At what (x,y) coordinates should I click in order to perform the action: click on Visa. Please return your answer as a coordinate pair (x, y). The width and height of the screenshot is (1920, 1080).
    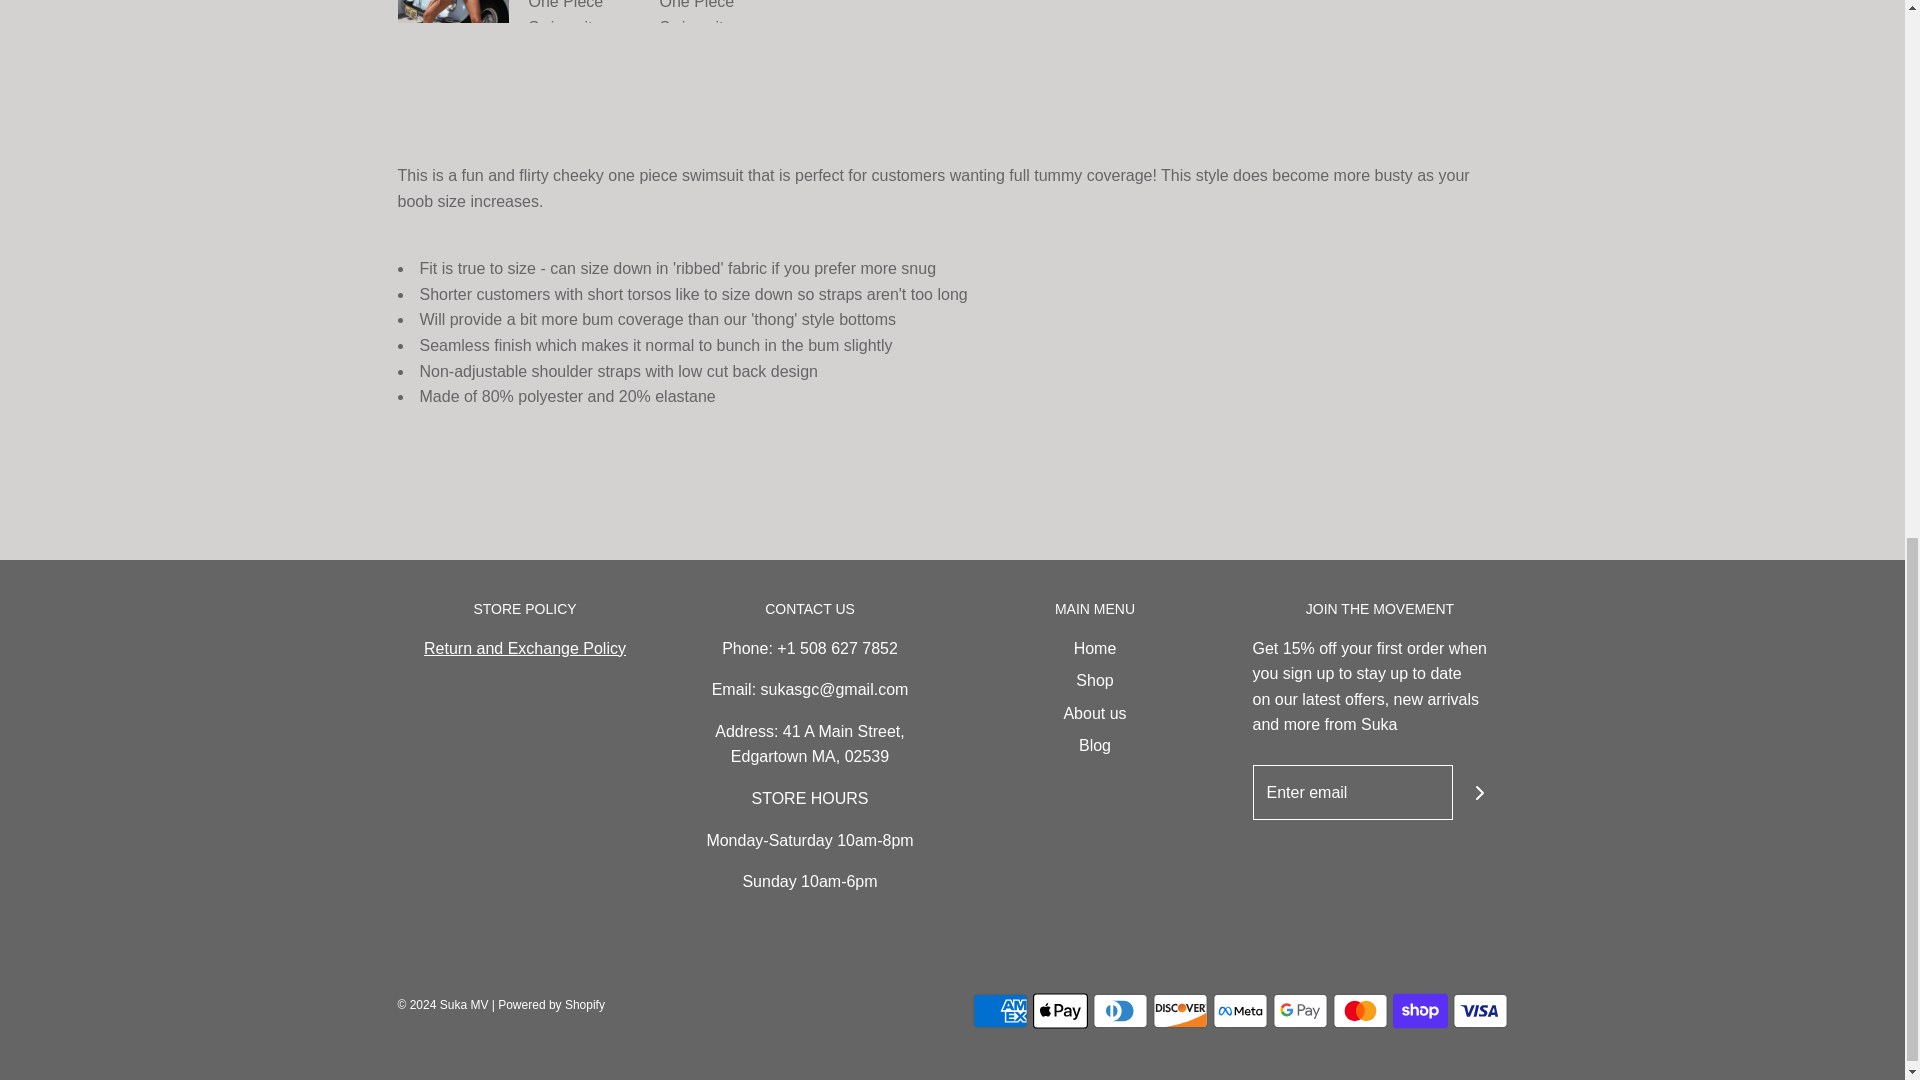
    Looking at the image, I should click on (1479, 1011).